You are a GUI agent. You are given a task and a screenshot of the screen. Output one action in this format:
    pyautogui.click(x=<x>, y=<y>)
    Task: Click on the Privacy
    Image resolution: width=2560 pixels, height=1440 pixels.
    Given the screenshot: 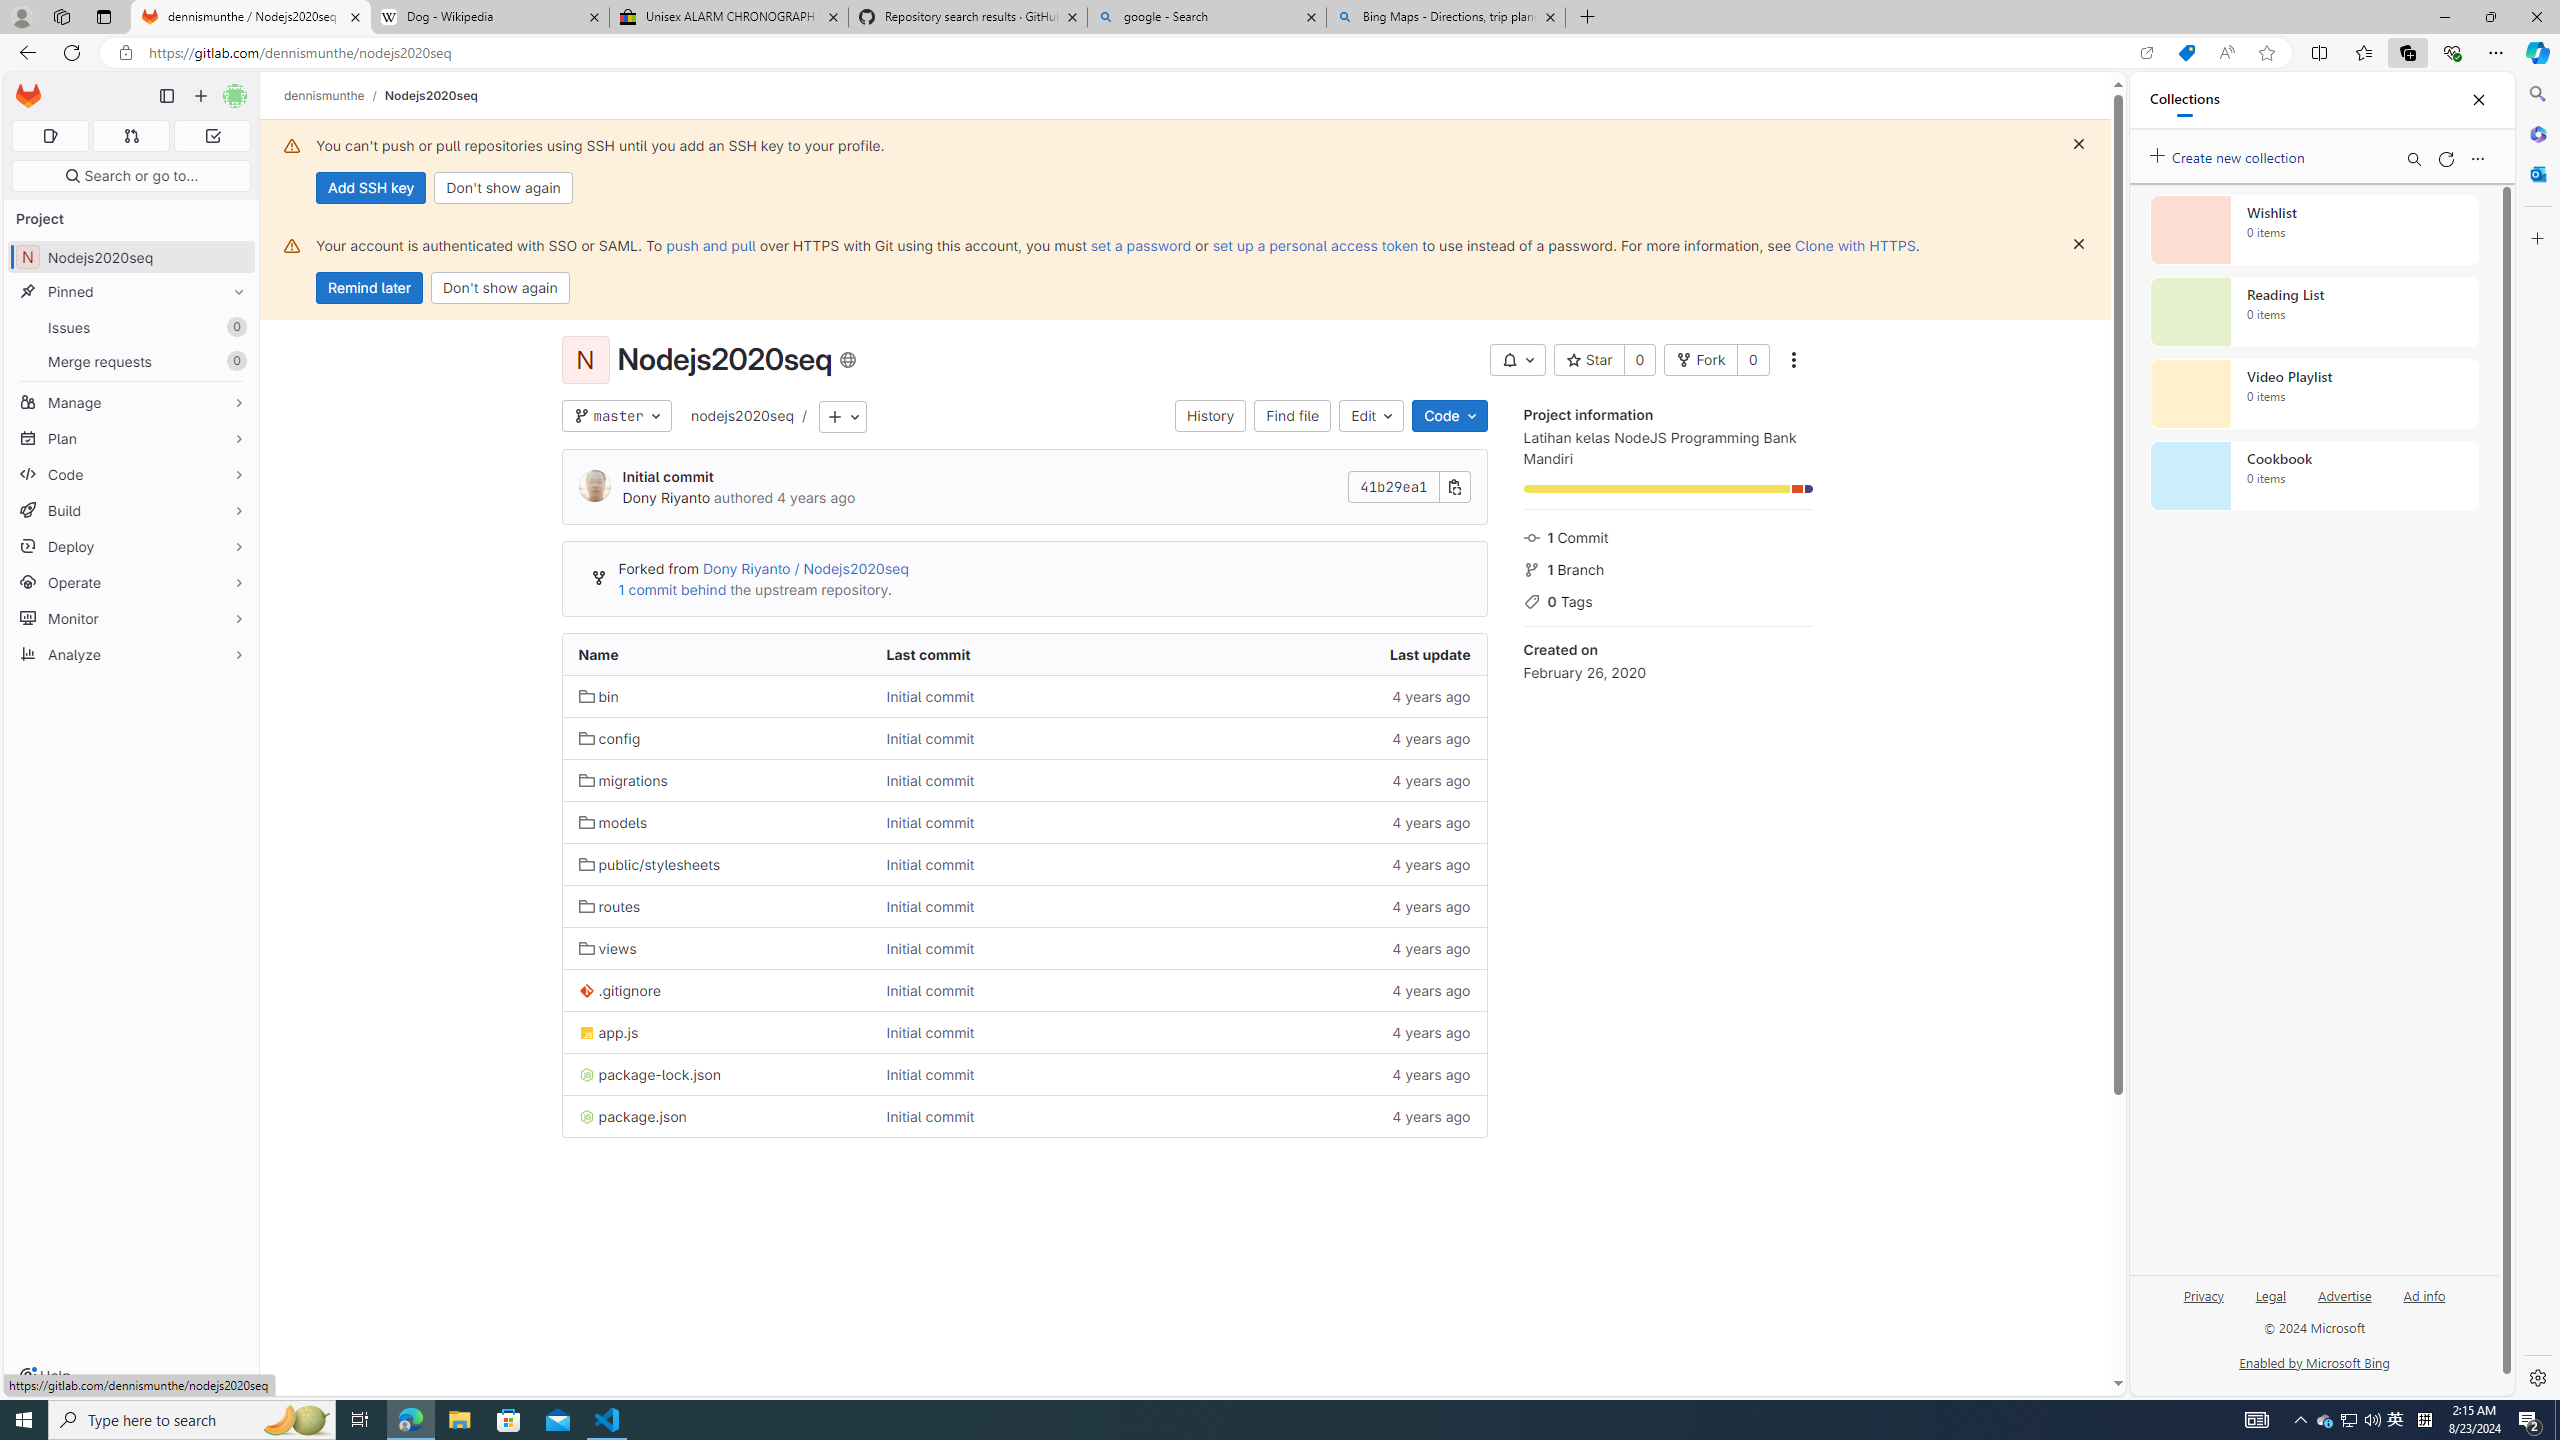 What is the action you would take?
    pyautogui.click(x=2202, y=1304)
    